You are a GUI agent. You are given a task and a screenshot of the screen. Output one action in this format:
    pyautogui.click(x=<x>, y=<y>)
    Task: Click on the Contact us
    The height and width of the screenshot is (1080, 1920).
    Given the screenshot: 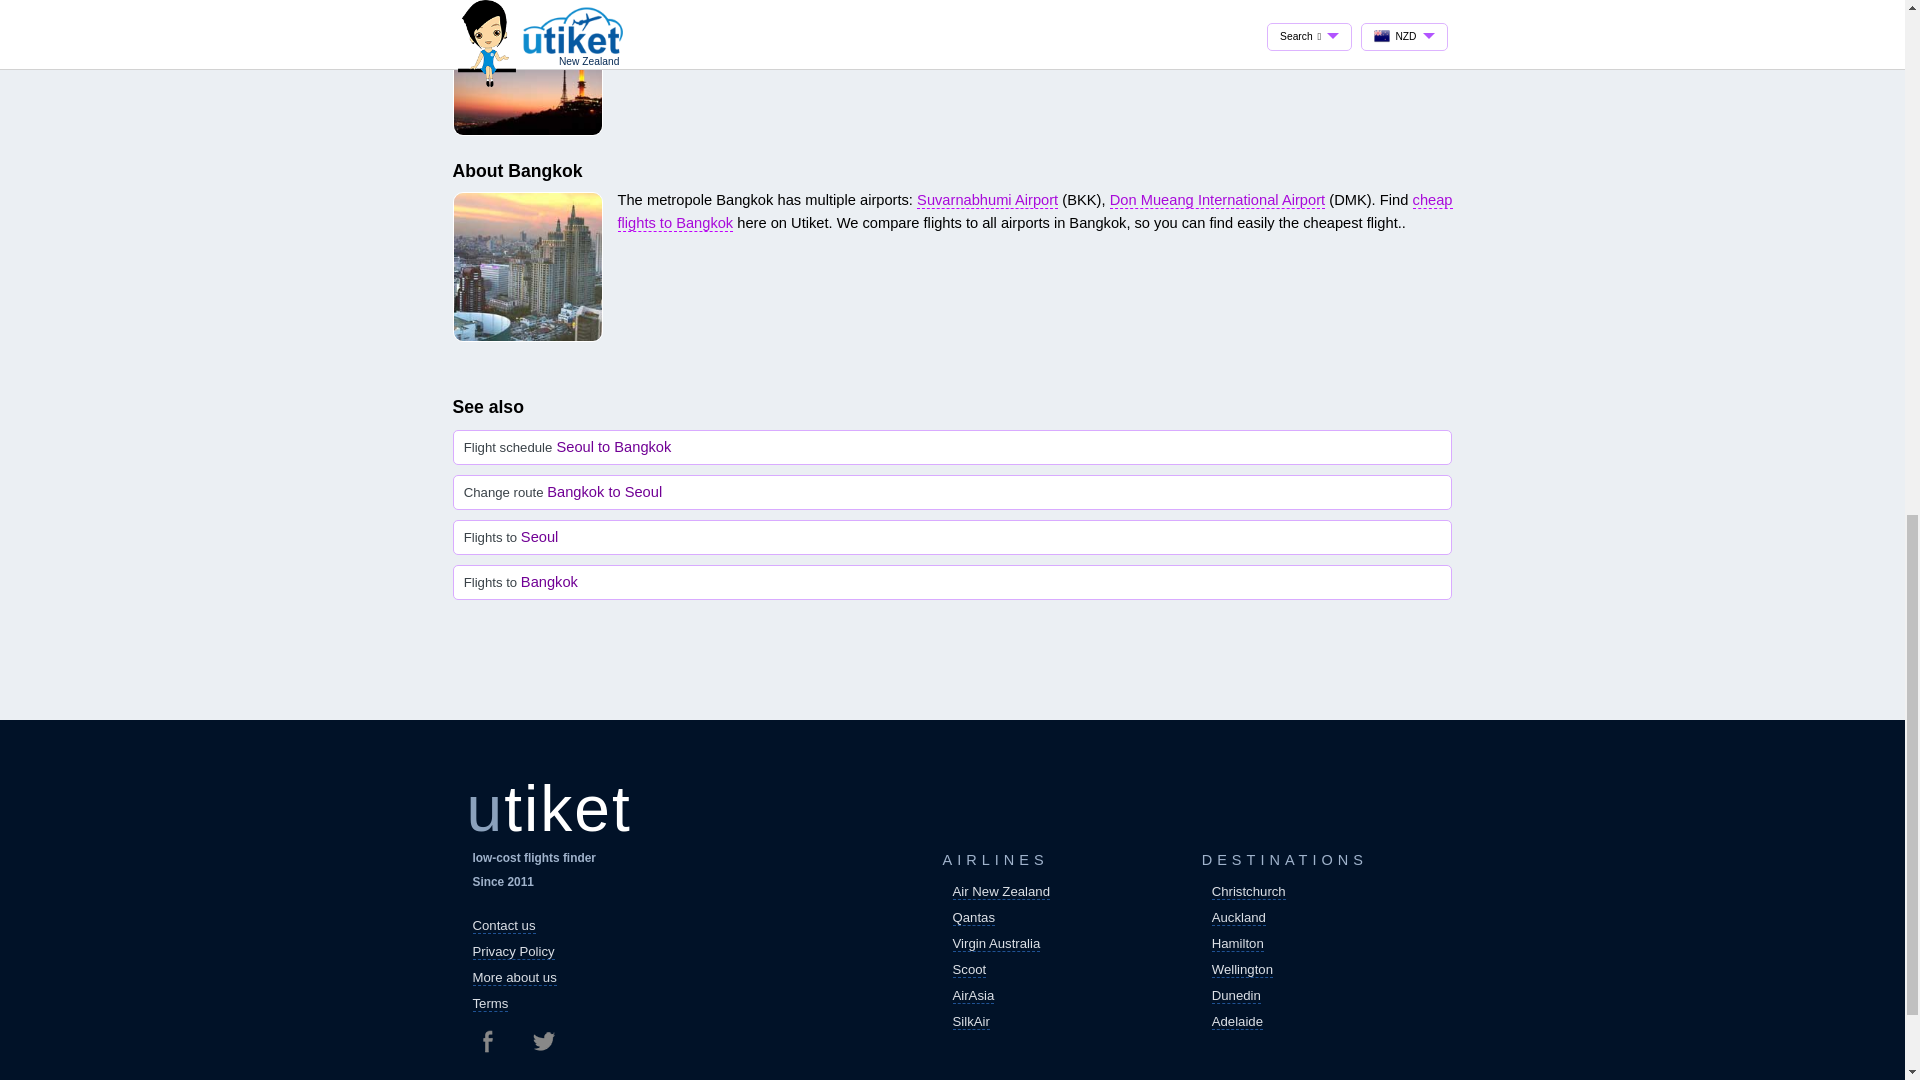 What is the action you would take?
    pyautogui.click(x=504, y=926)
    